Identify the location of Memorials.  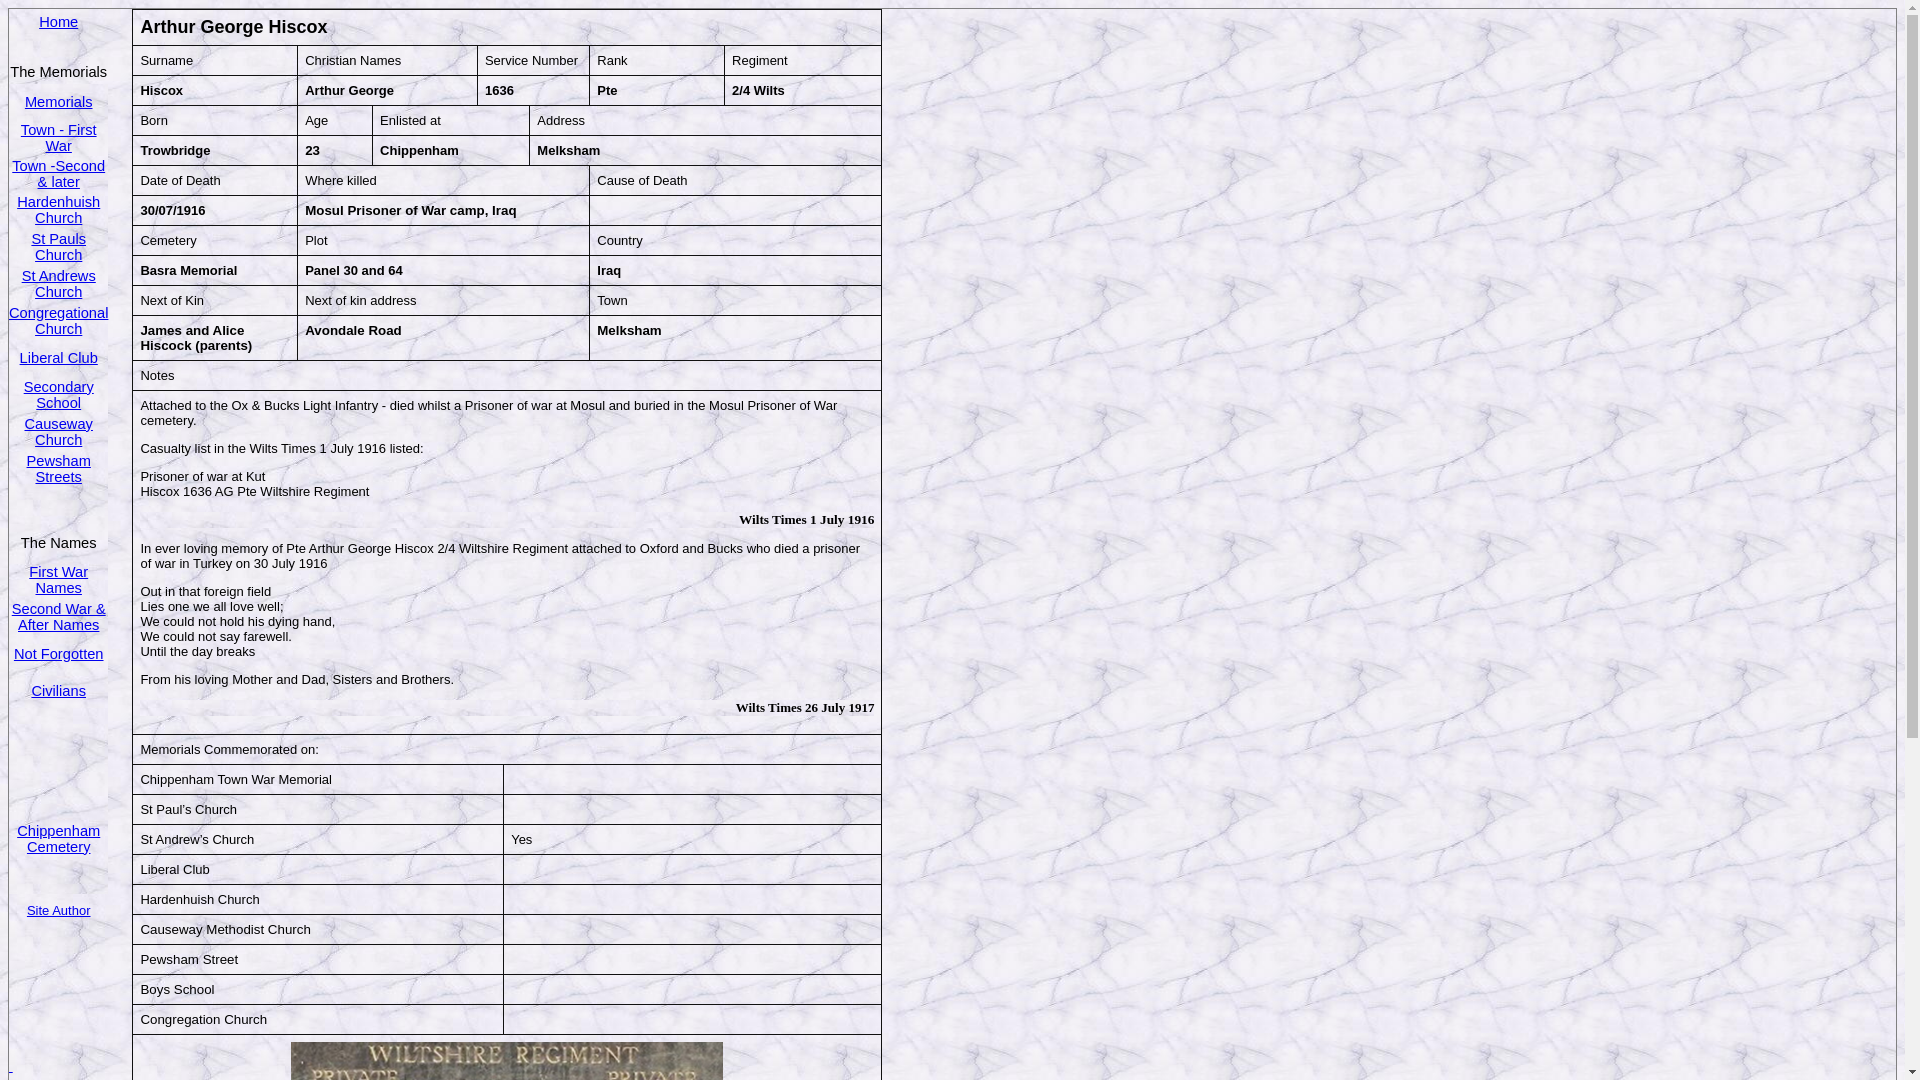
(58, 102).